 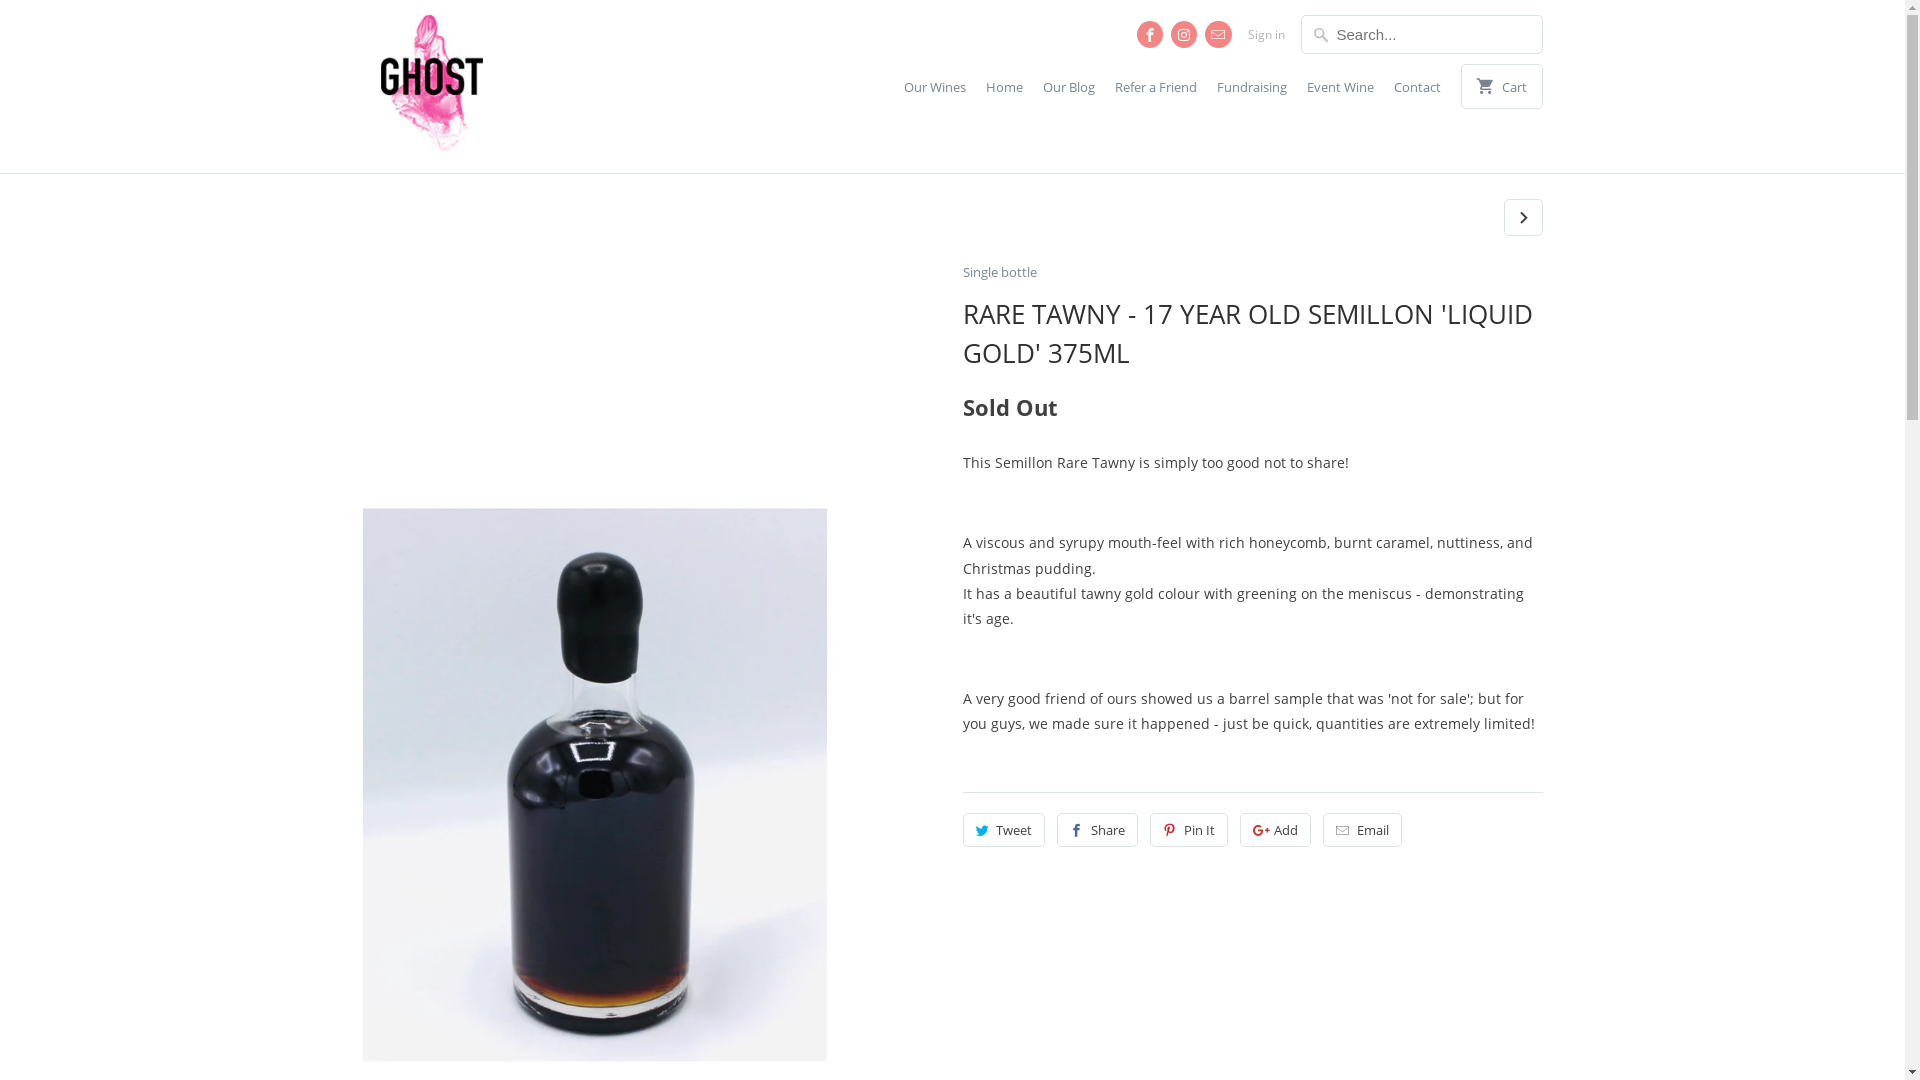 I want to click on Cart, so click(x=1502, y=86).